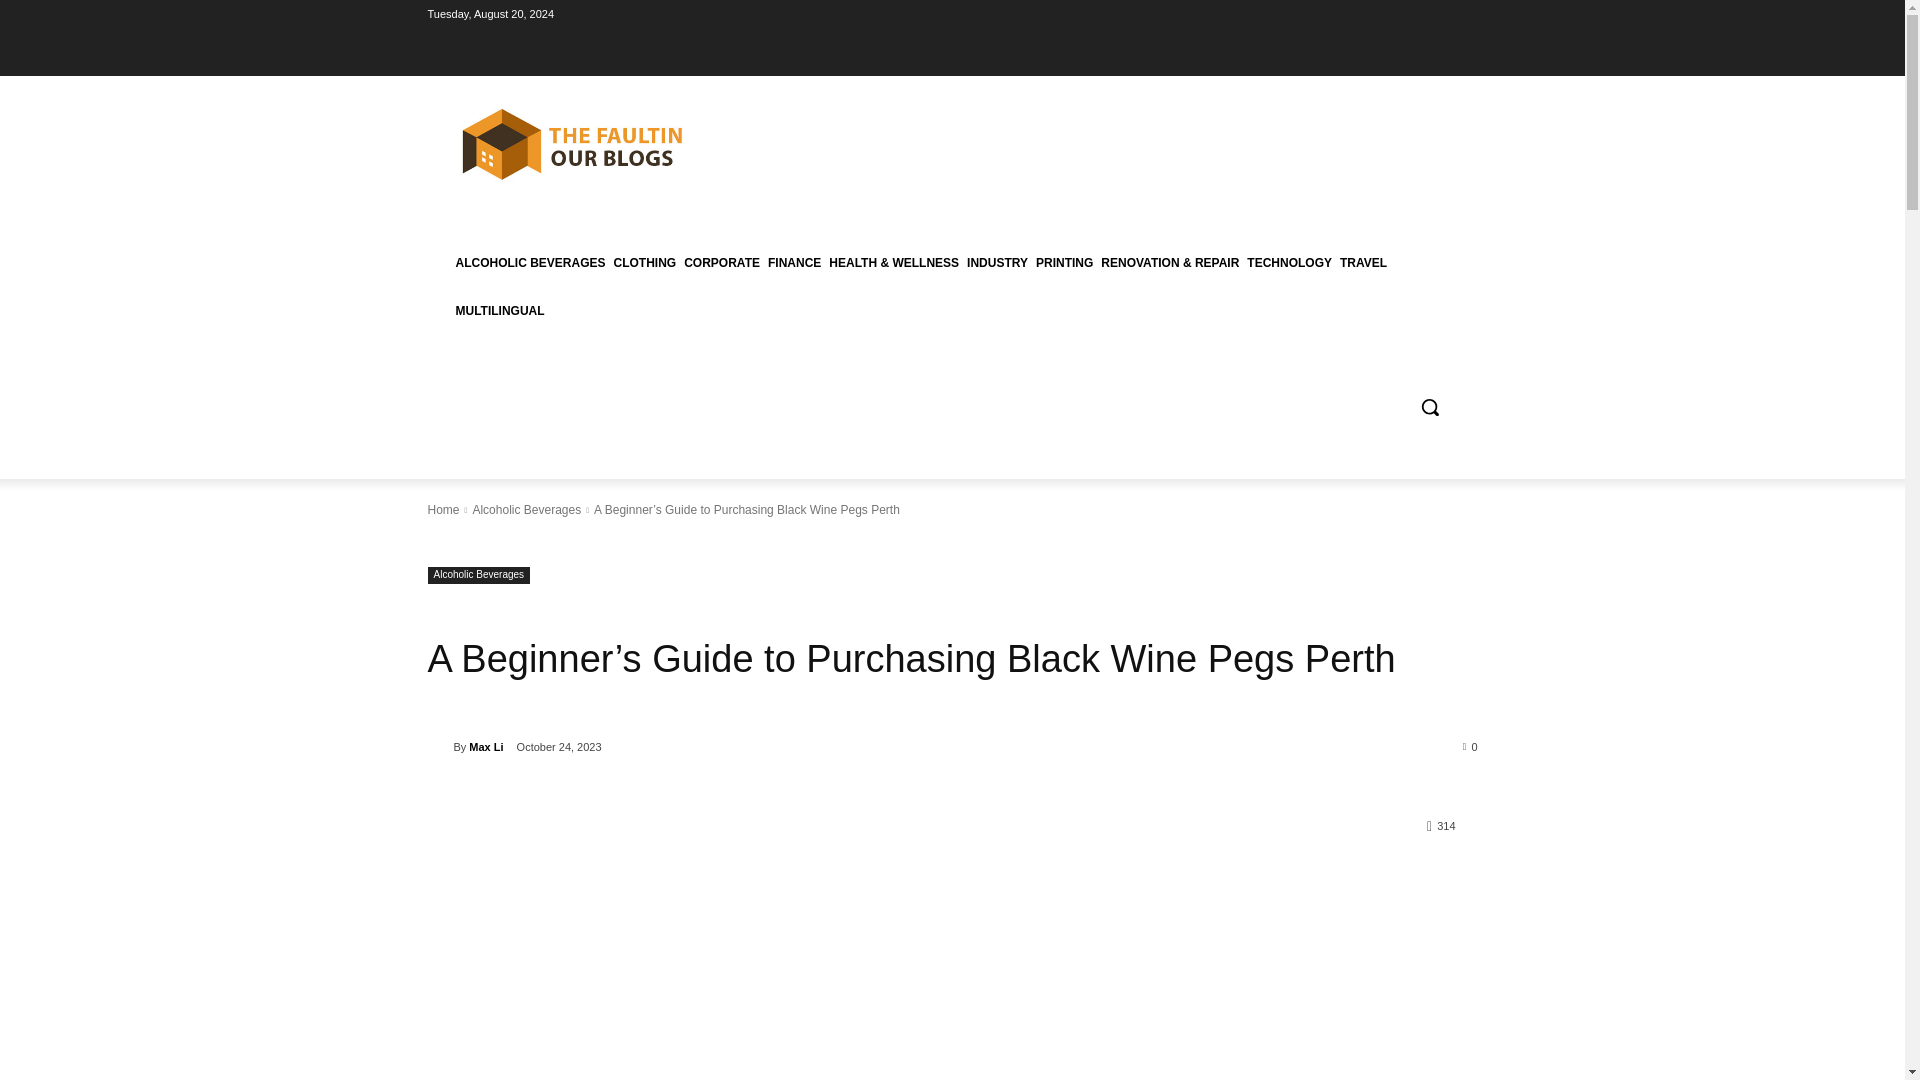  What do you see at coordinates (998, 262) in the screenshot?
I see `INDUSTRY` at bounding box center [998, 262].